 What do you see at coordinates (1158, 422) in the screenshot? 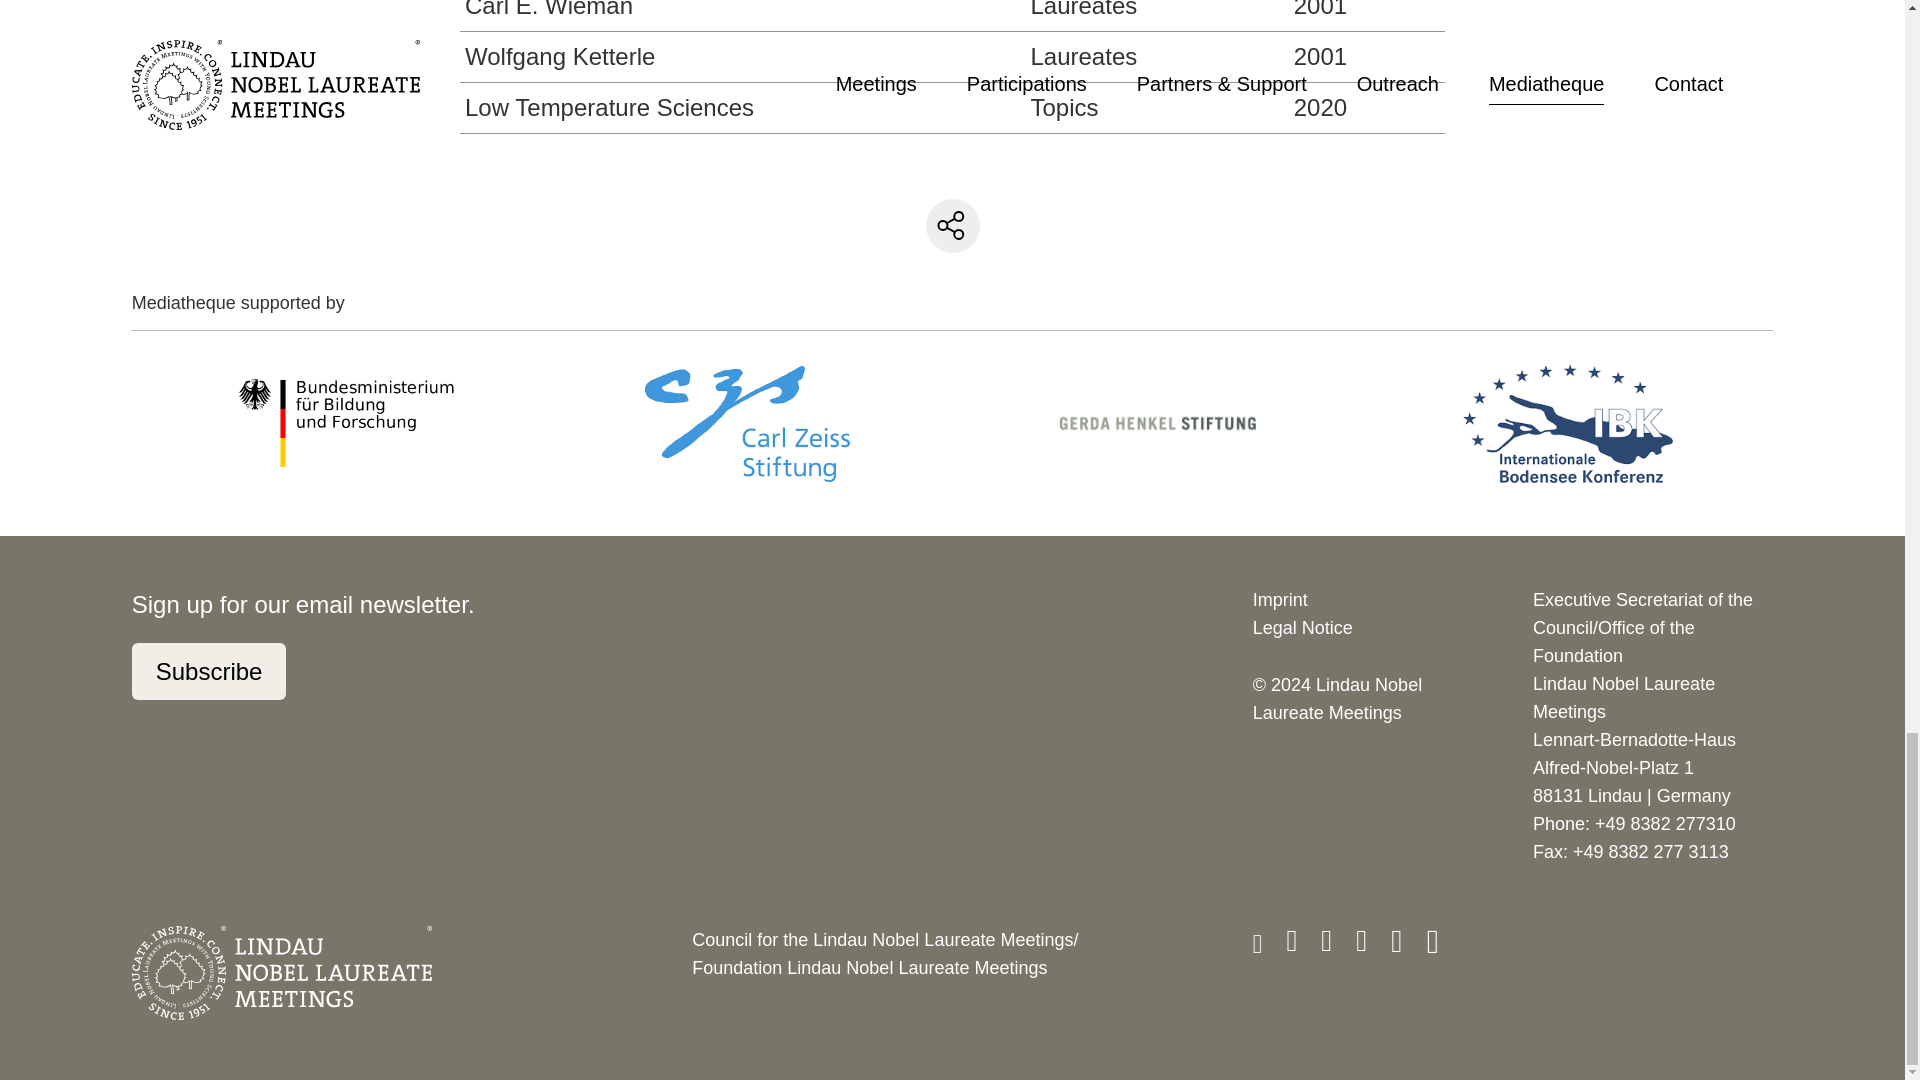
I see `Gerda Henkel Stiftung` at bounding box center [1158, 422].